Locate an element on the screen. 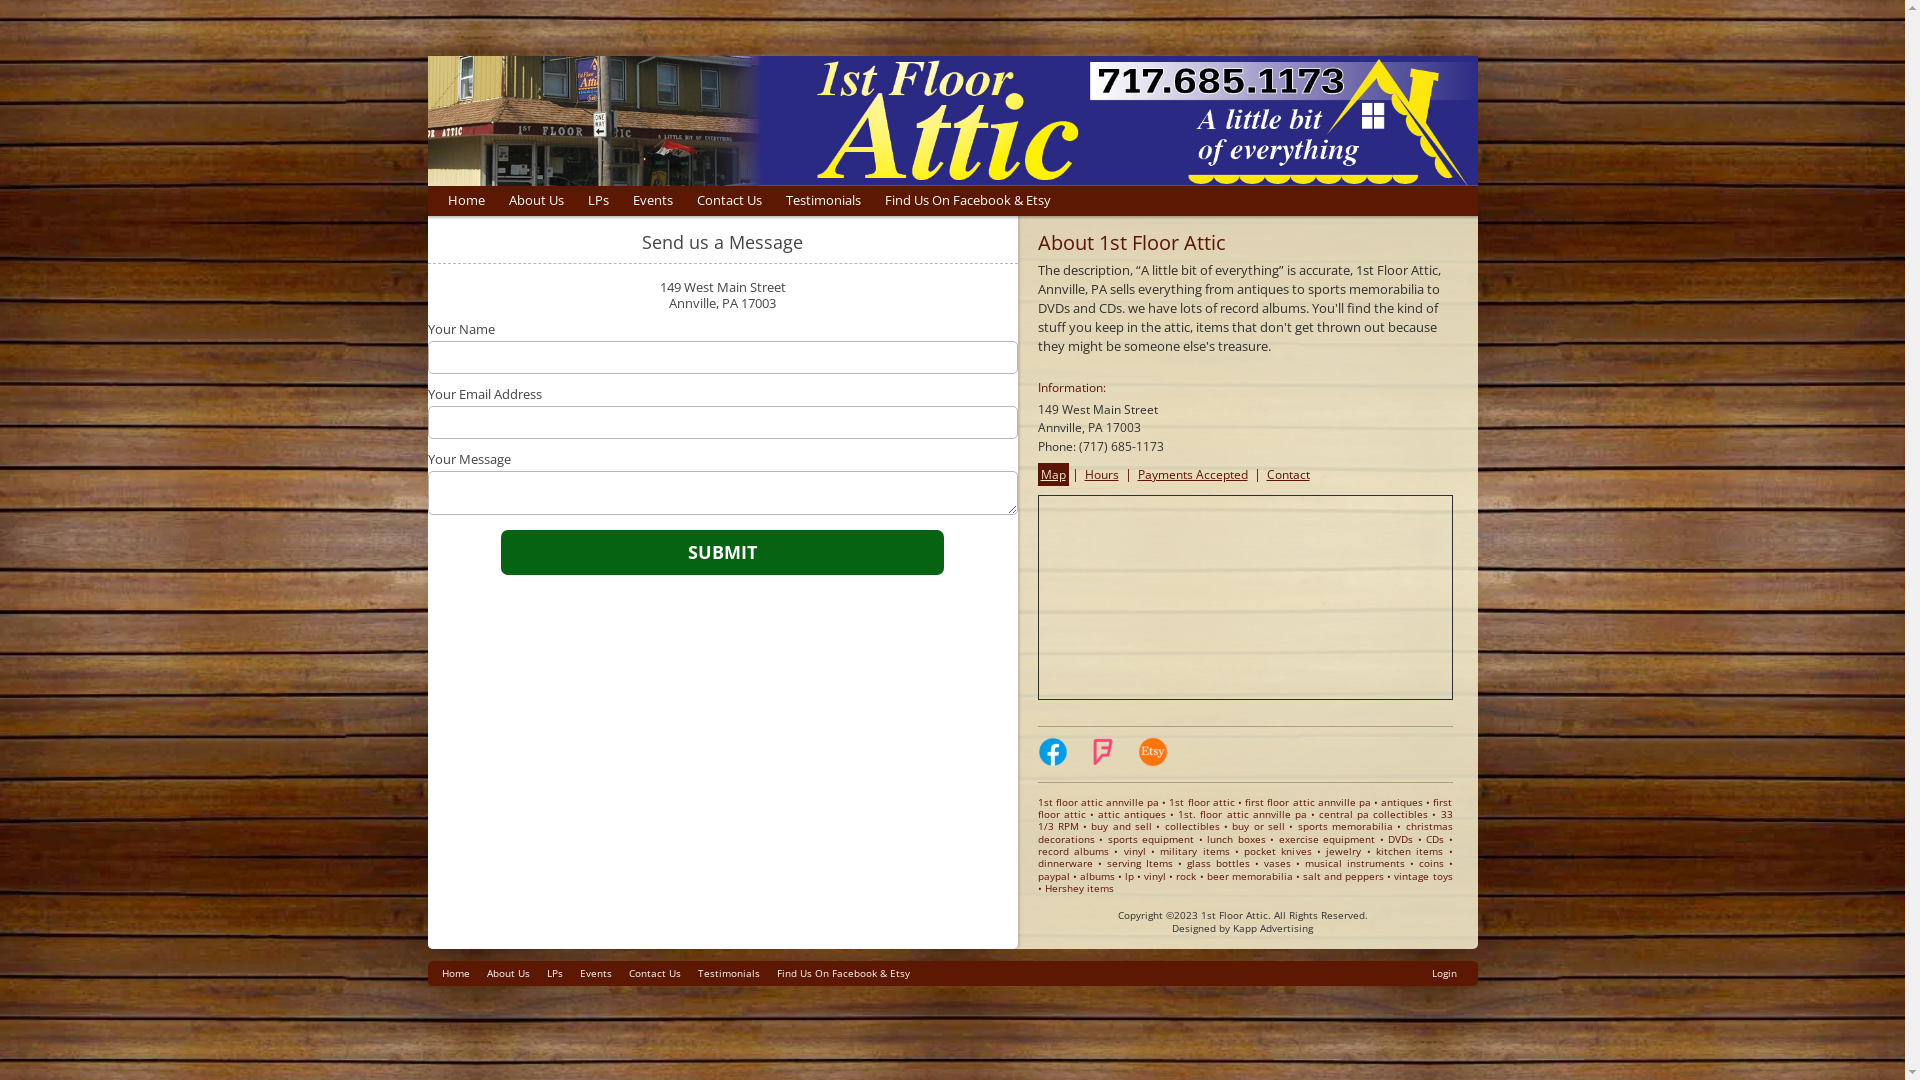  About Us is located at coordinates (508, 974).